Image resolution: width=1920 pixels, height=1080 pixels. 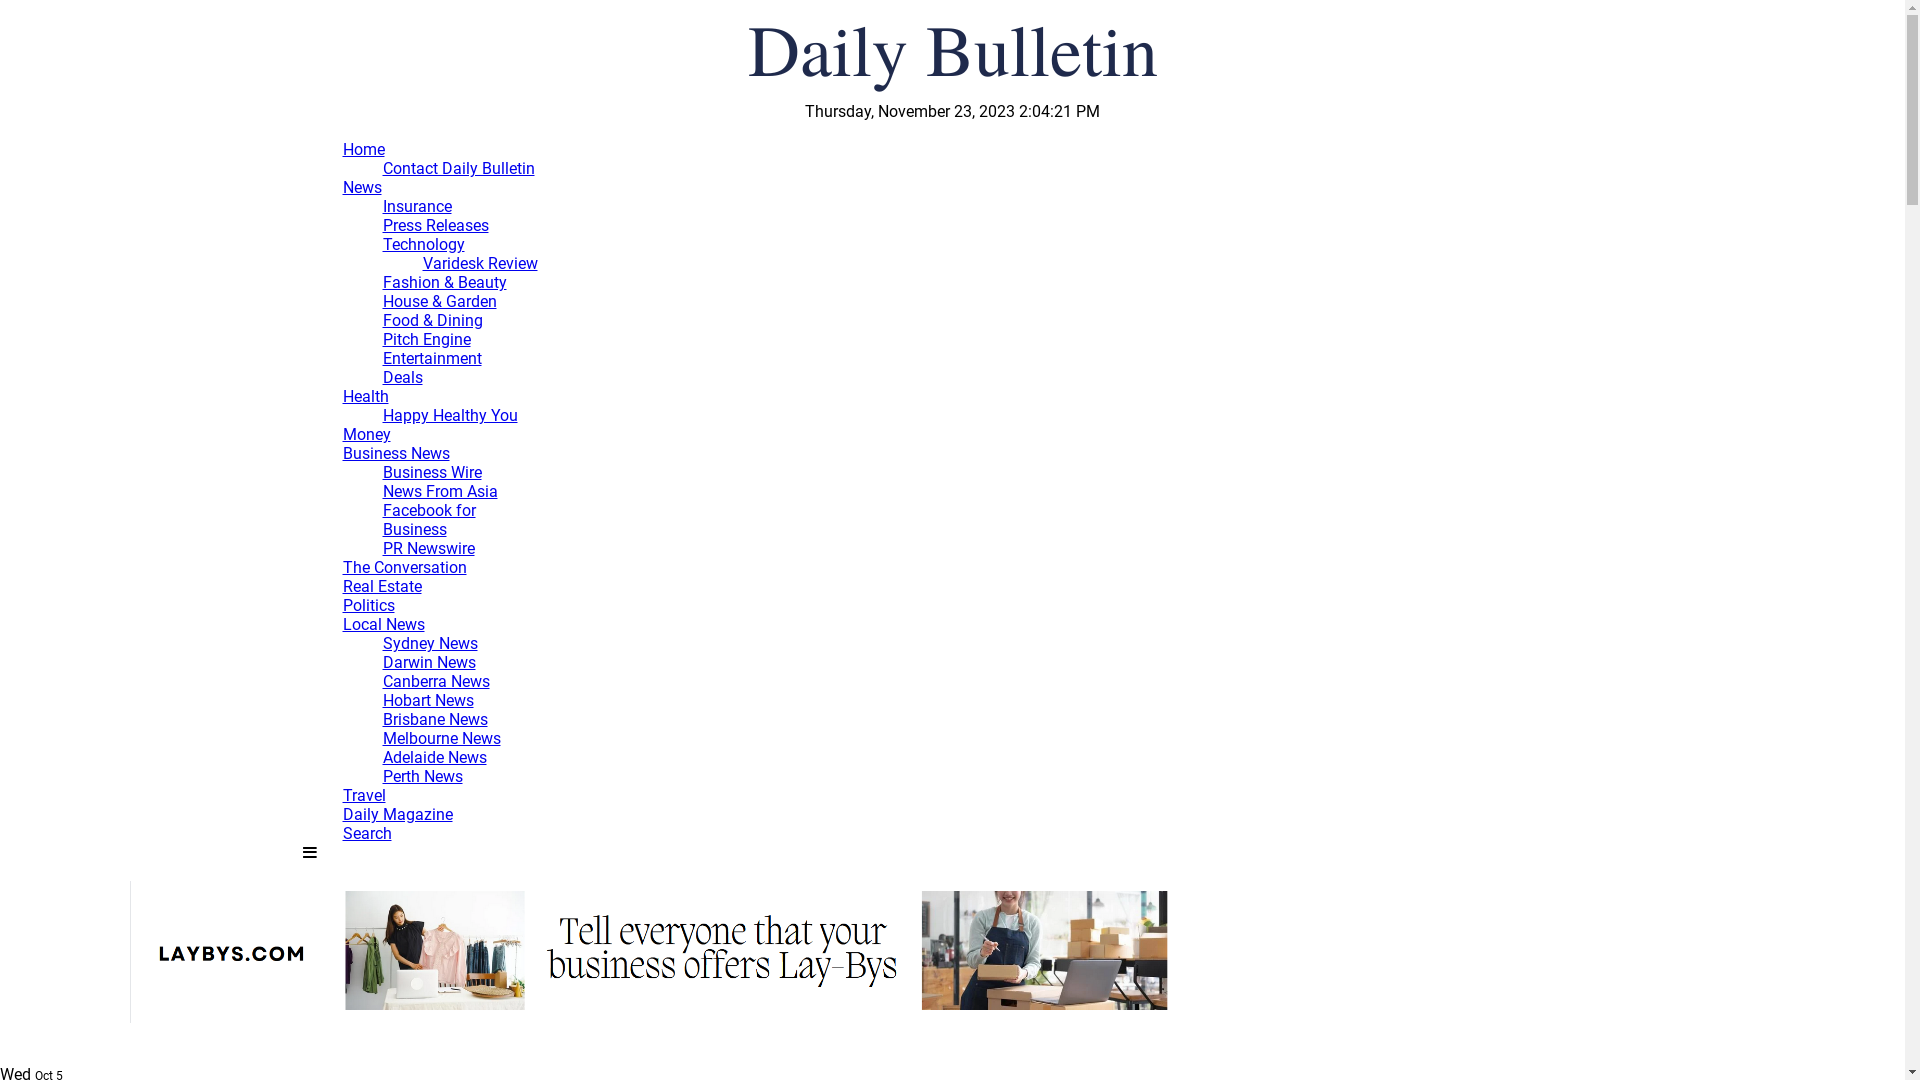 What do you see at coordinates (432, 358) in the screenshot?
I see `Entertainment` at bounding box center [432, 358].